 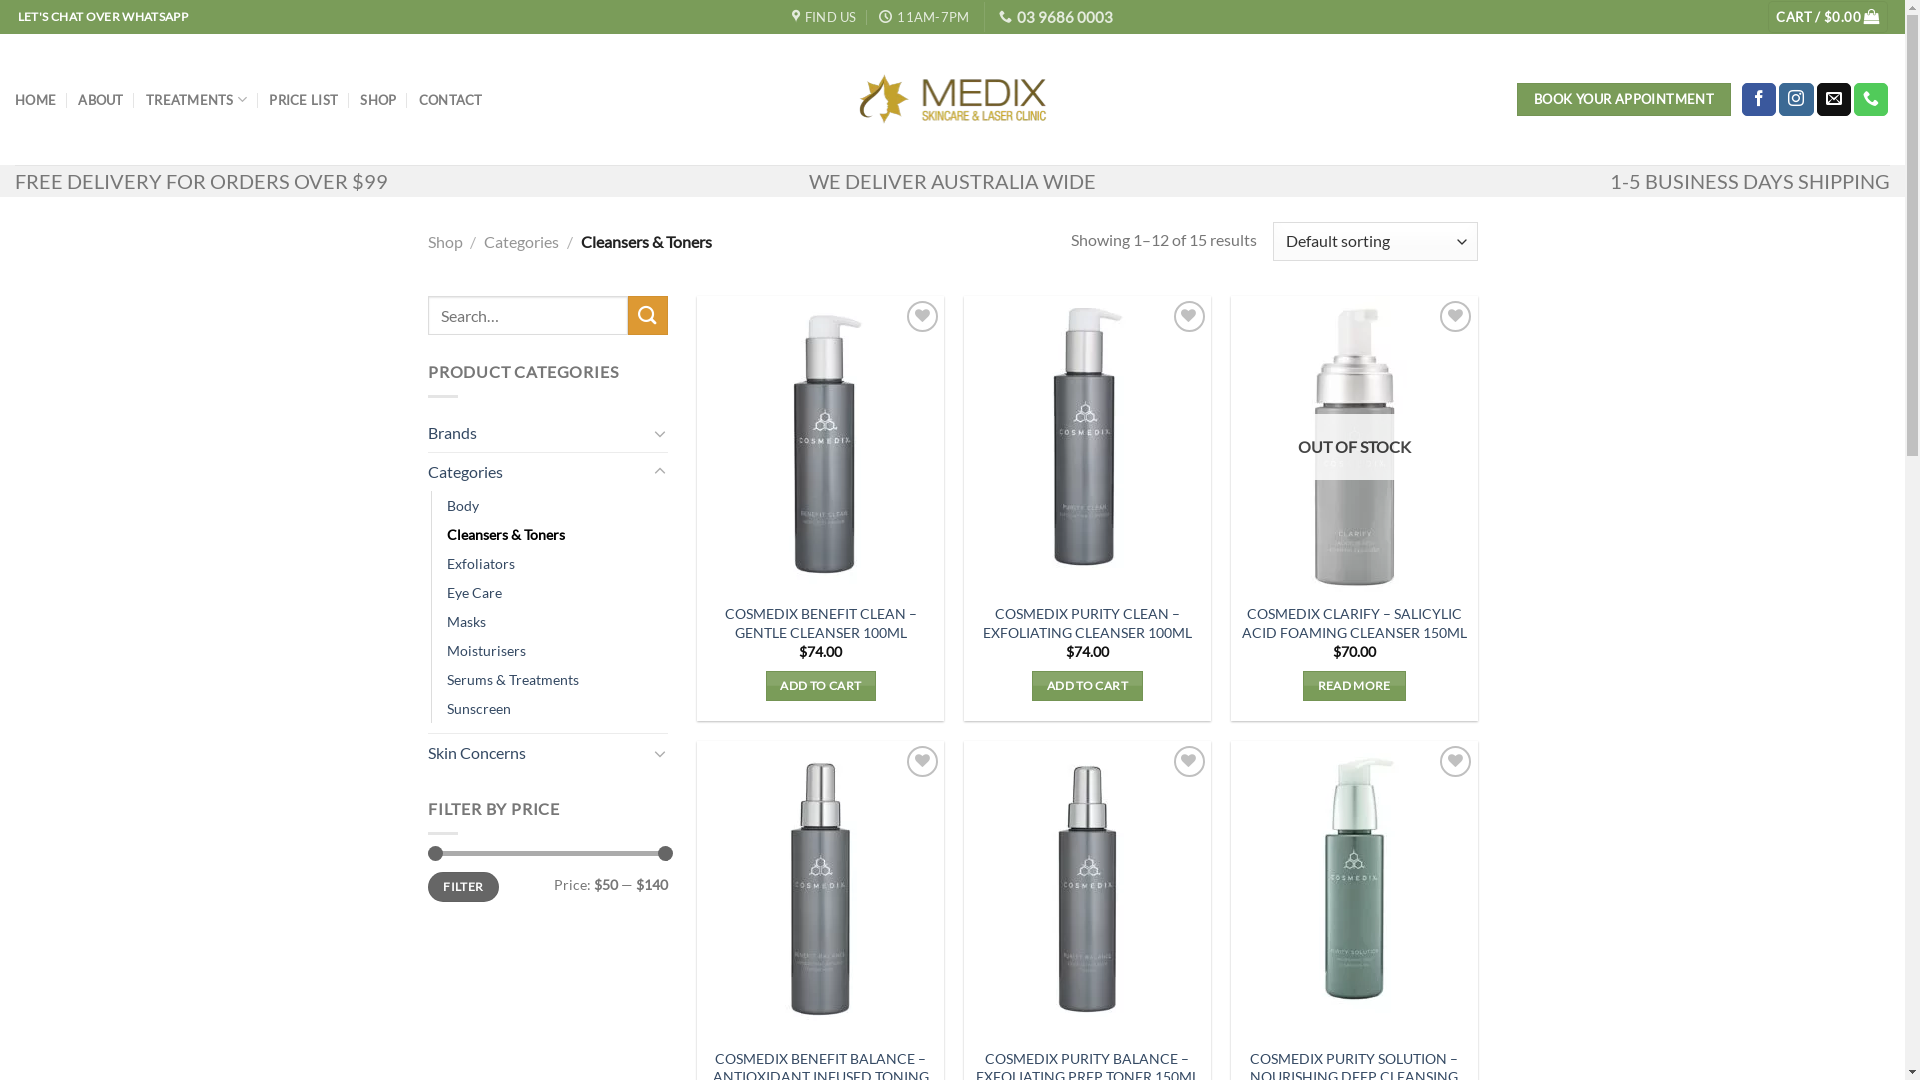 What do you see at coordinates (446, 242) in the screenshot?
I see `Shop` at bounding box center [446, 242].